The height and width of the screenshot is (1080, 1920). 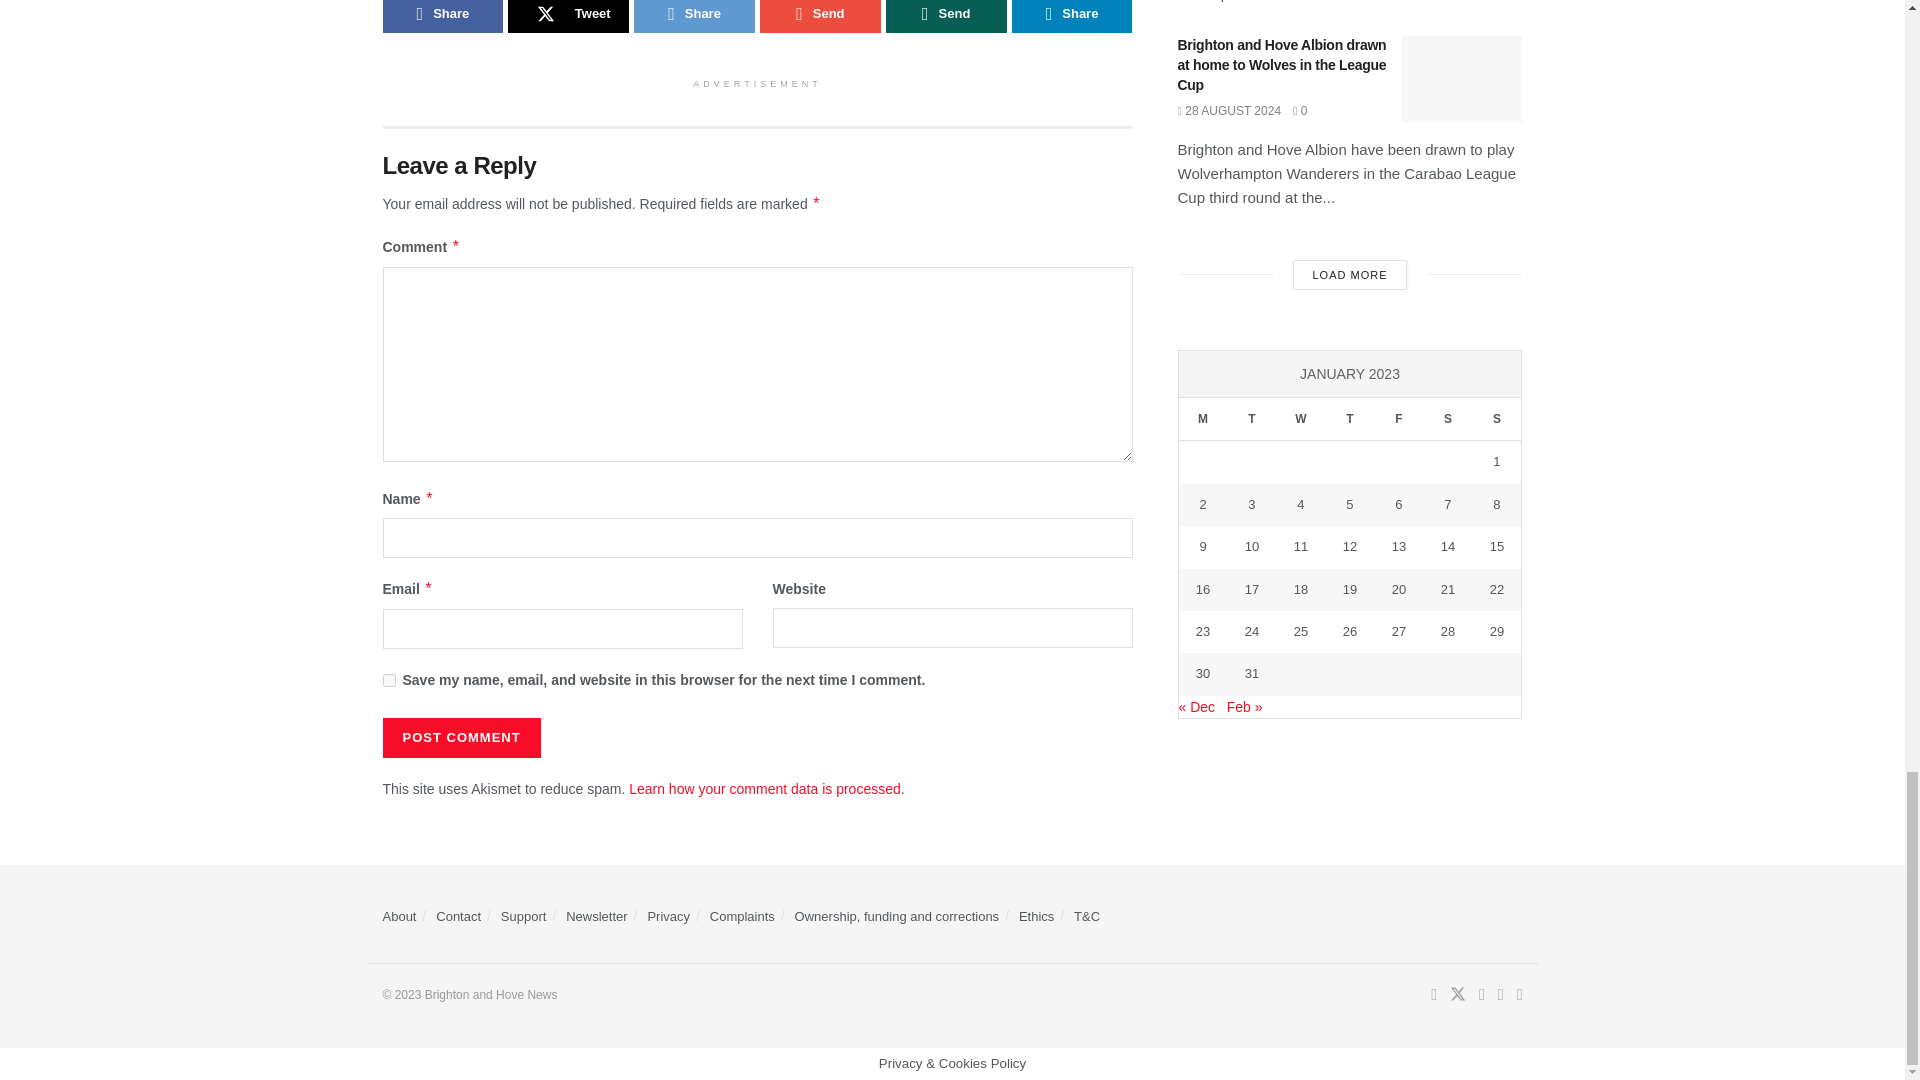 What do you see at coordinates (1447, 419) in the screenshot?
I see `Saturday` at bounding box center [1447, 419].